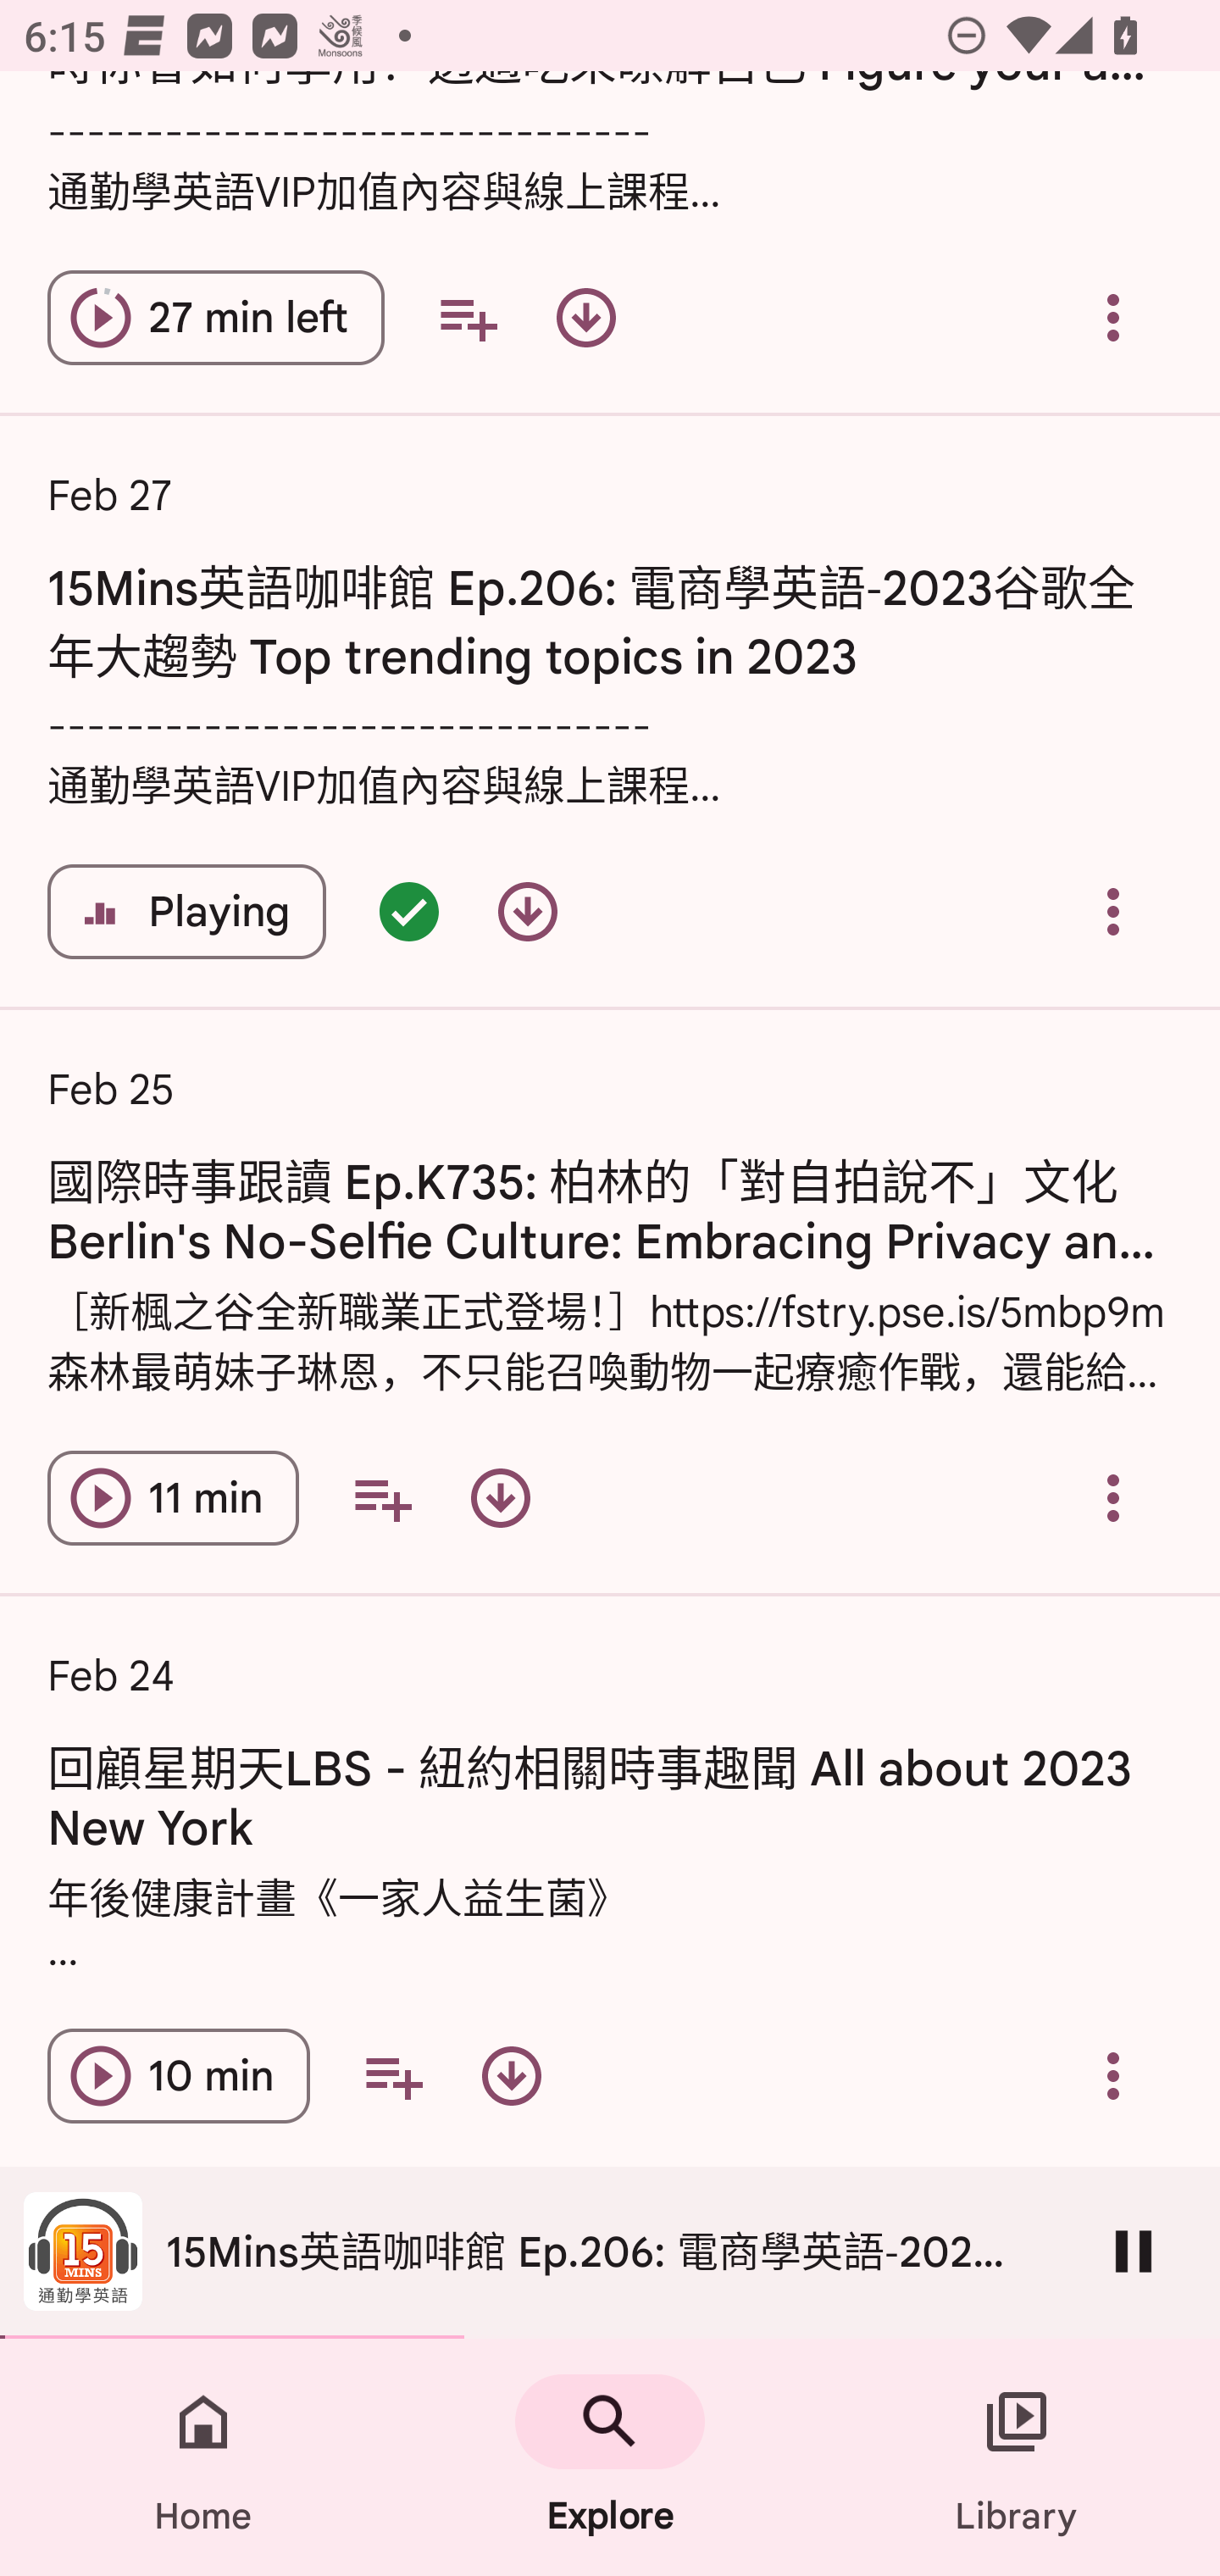 Image resolution: width=1220 pixels, height=2576 pixels. I want to click on Episode queued - double tap for options, so click(408, 912).